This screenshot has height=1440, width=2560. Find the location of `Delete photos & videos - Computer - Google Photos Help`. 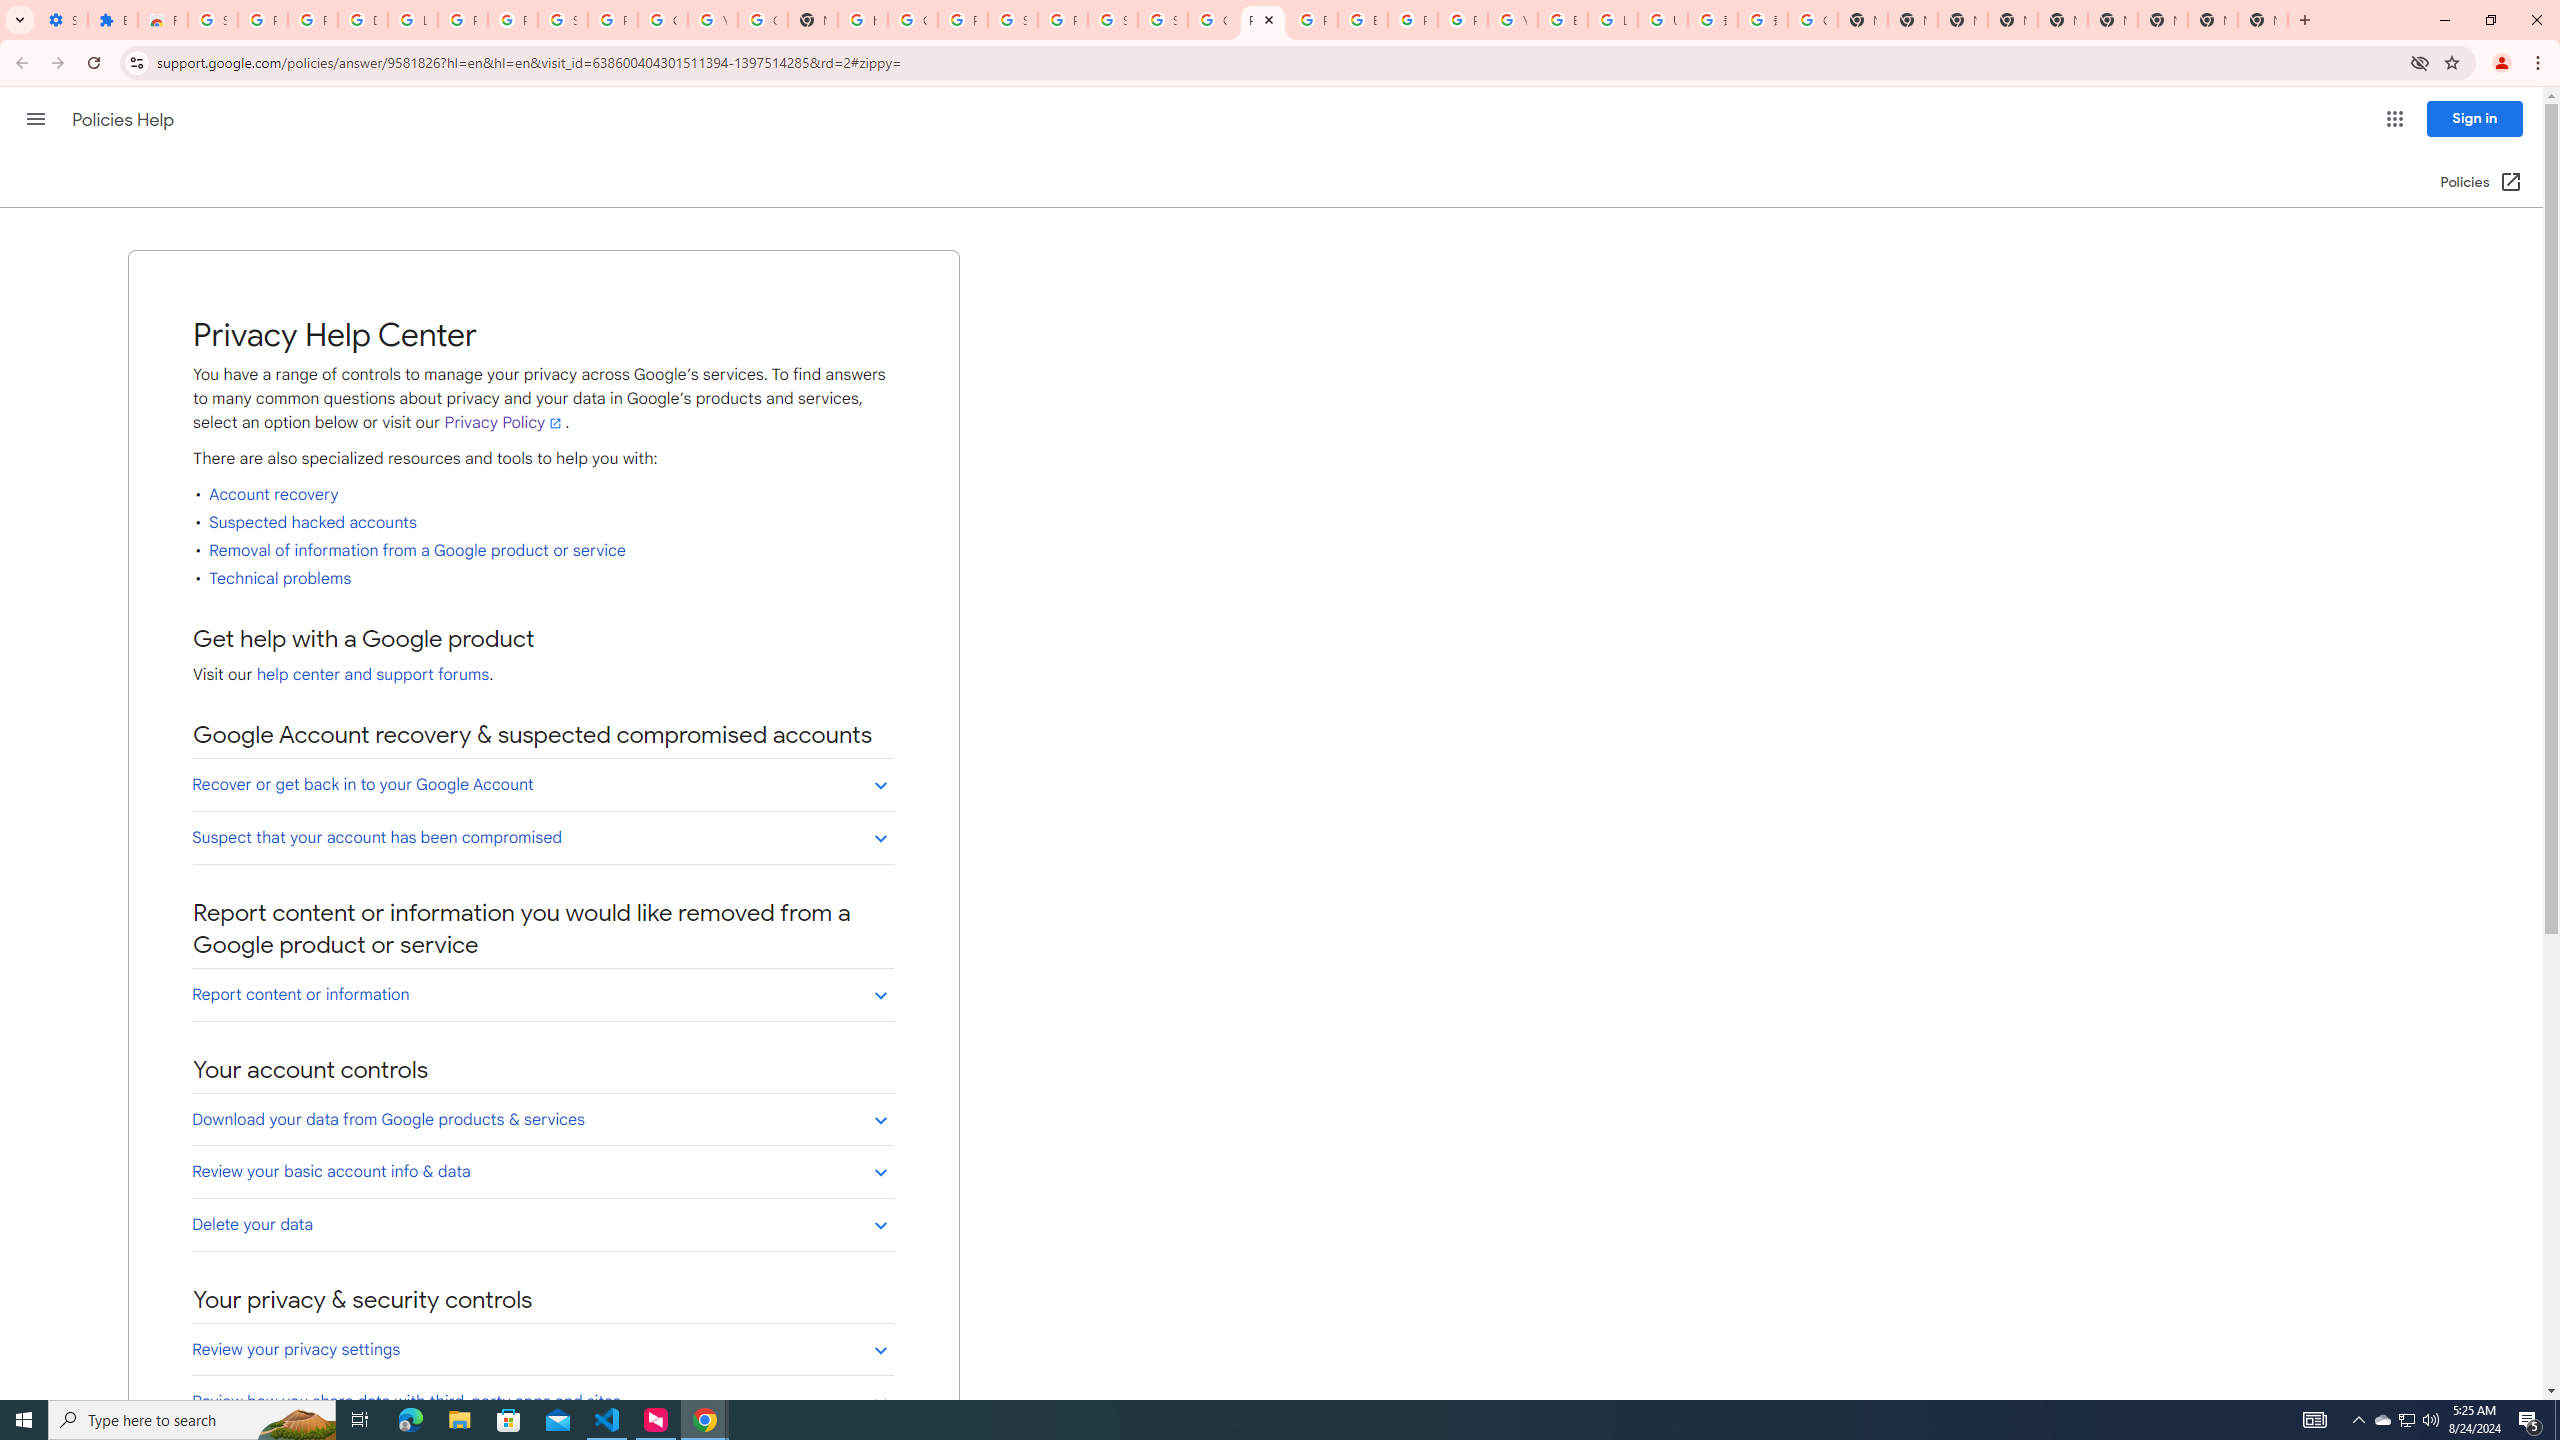

Delete photos & videos - Computer - Google Photos Help is located at coordinates (363, 20).